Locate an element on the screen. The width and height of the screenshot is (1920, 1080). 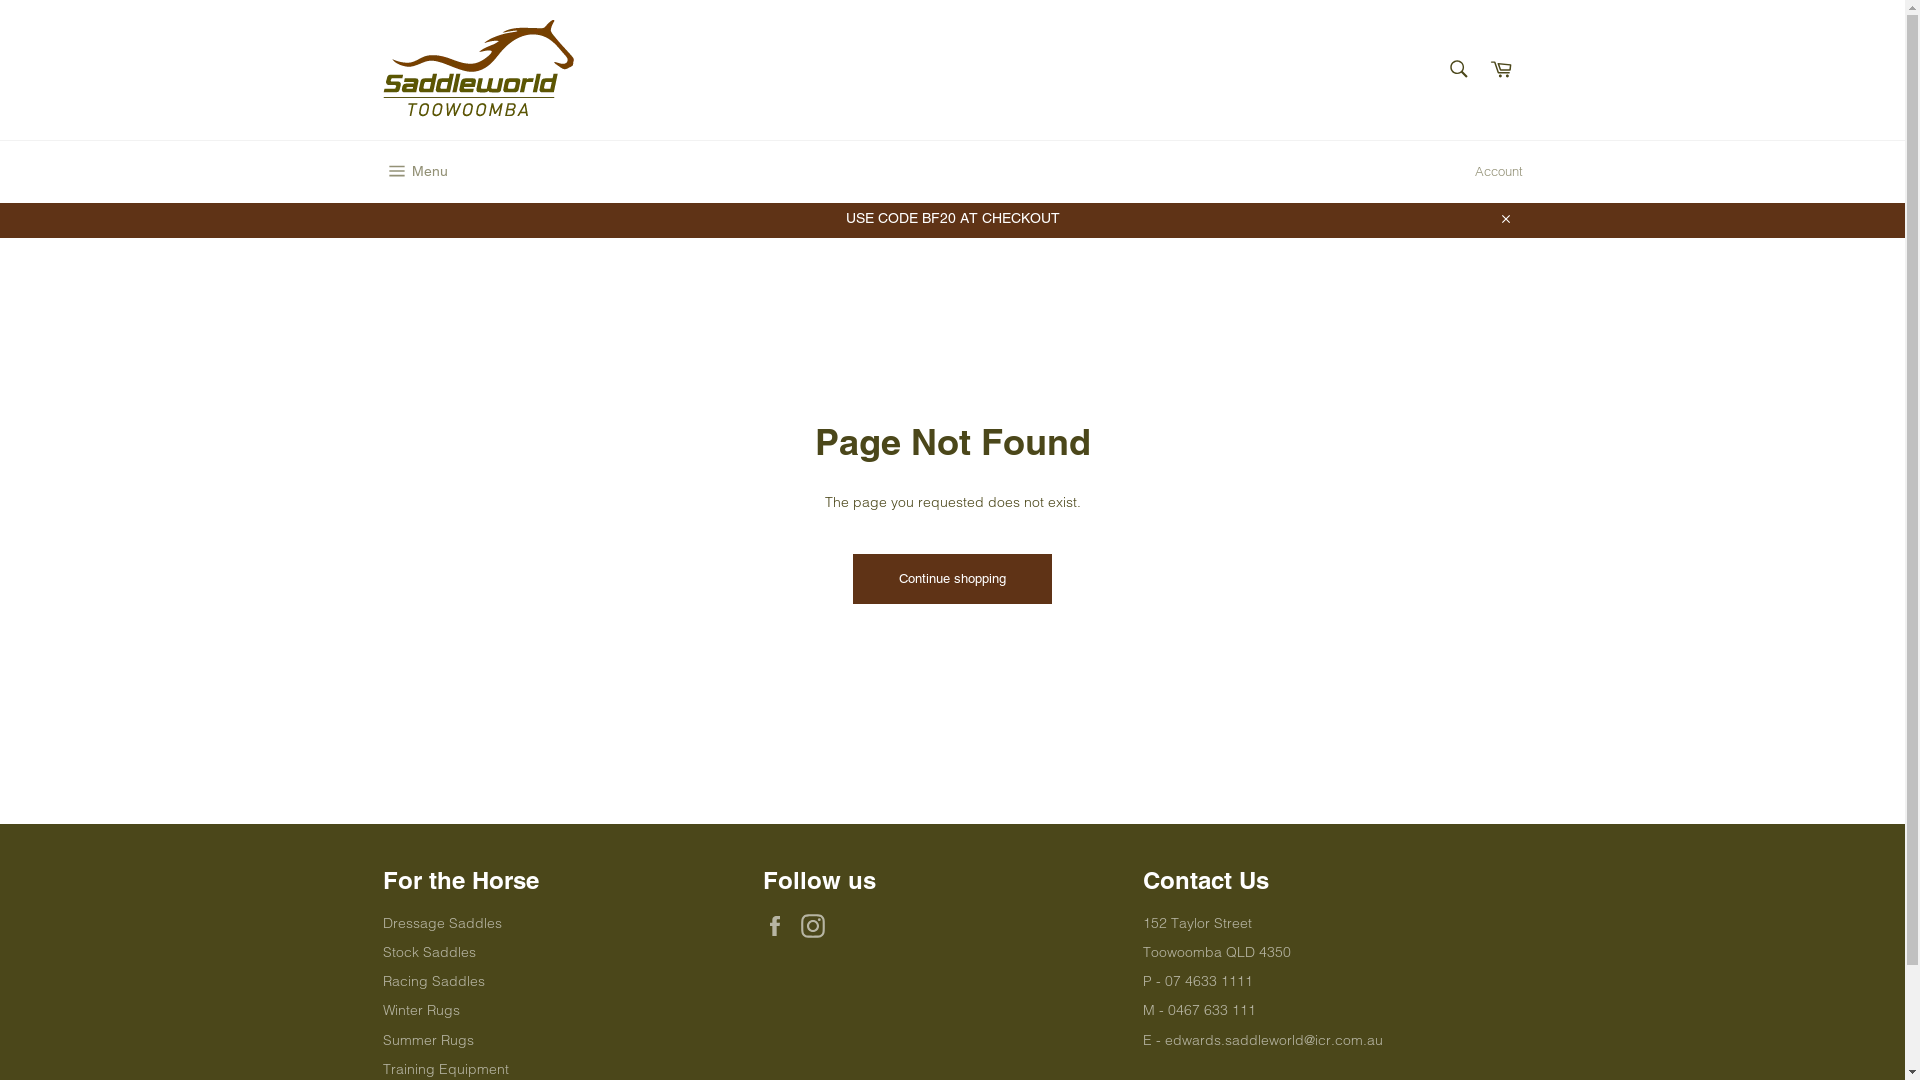
Cart is located at coordinates (1501, 70).